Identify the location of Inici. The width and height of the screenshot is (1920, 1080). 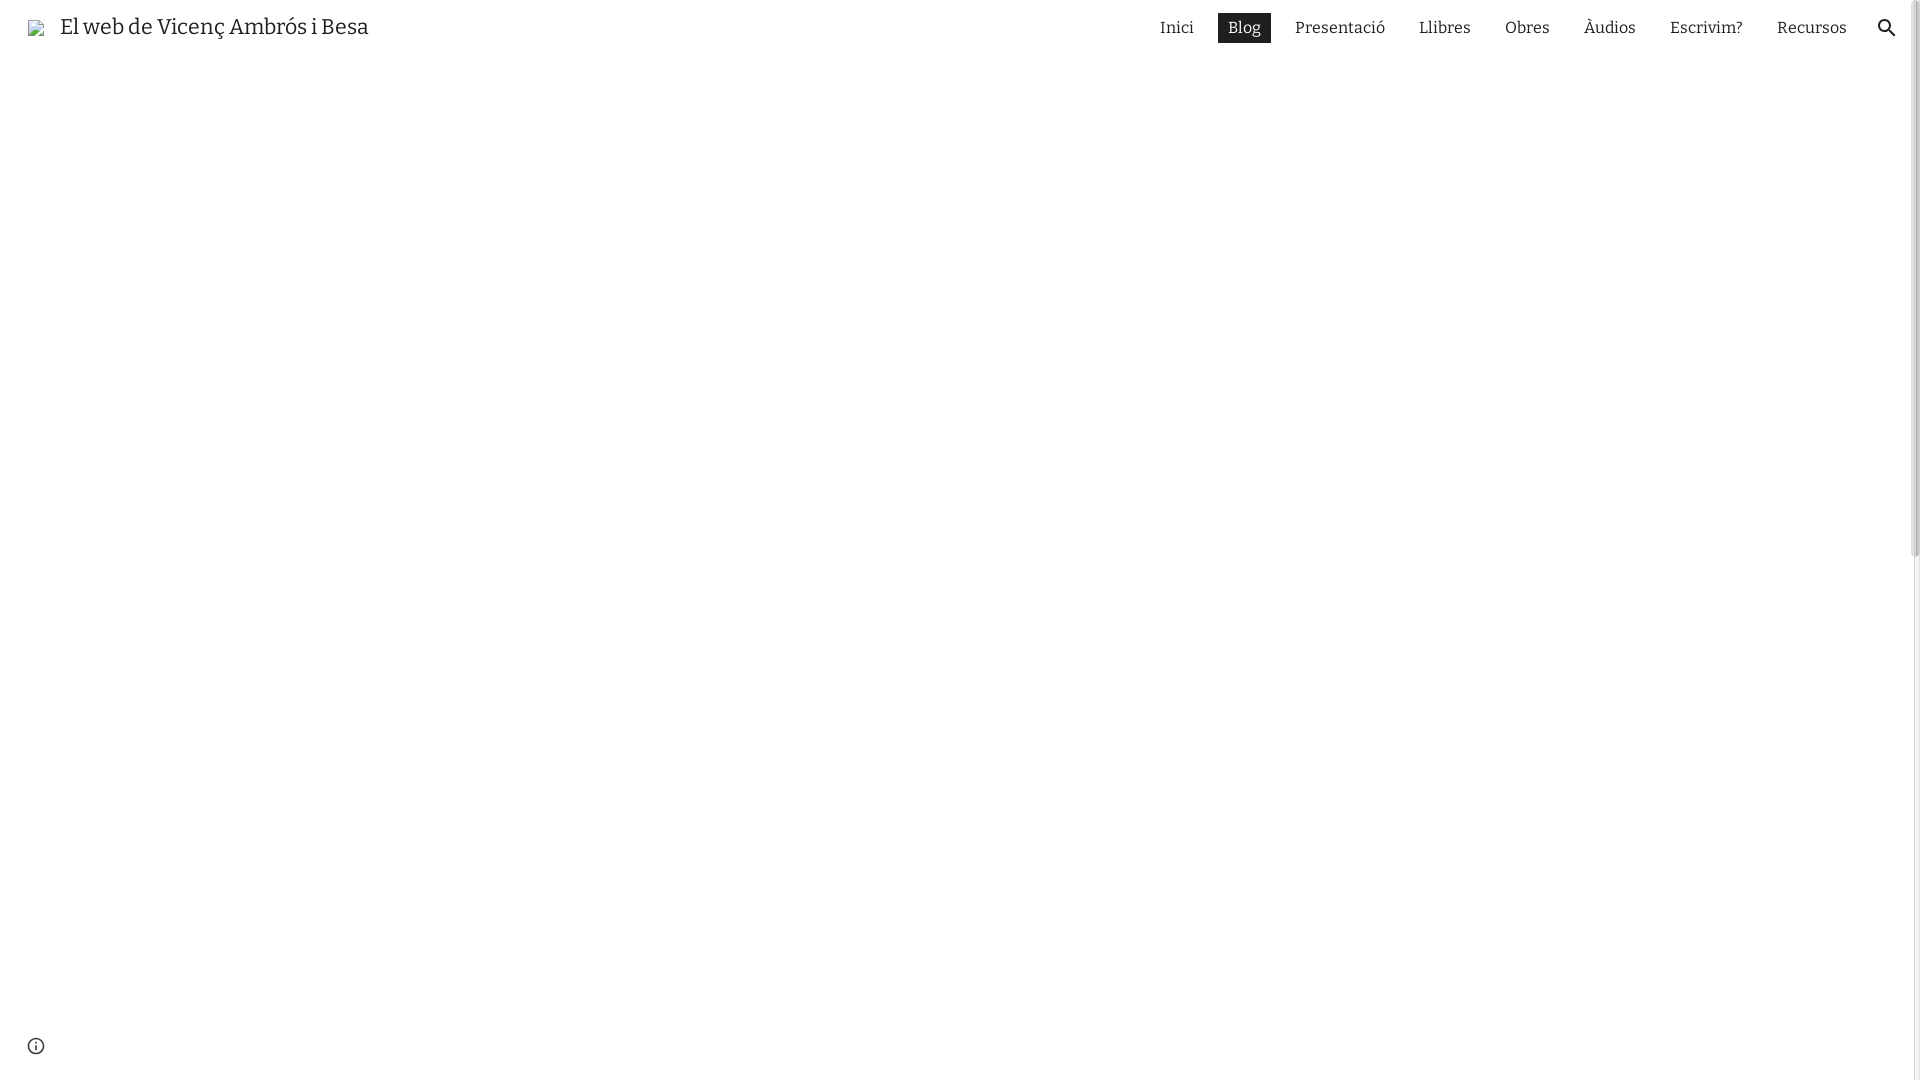
(1177, 28).